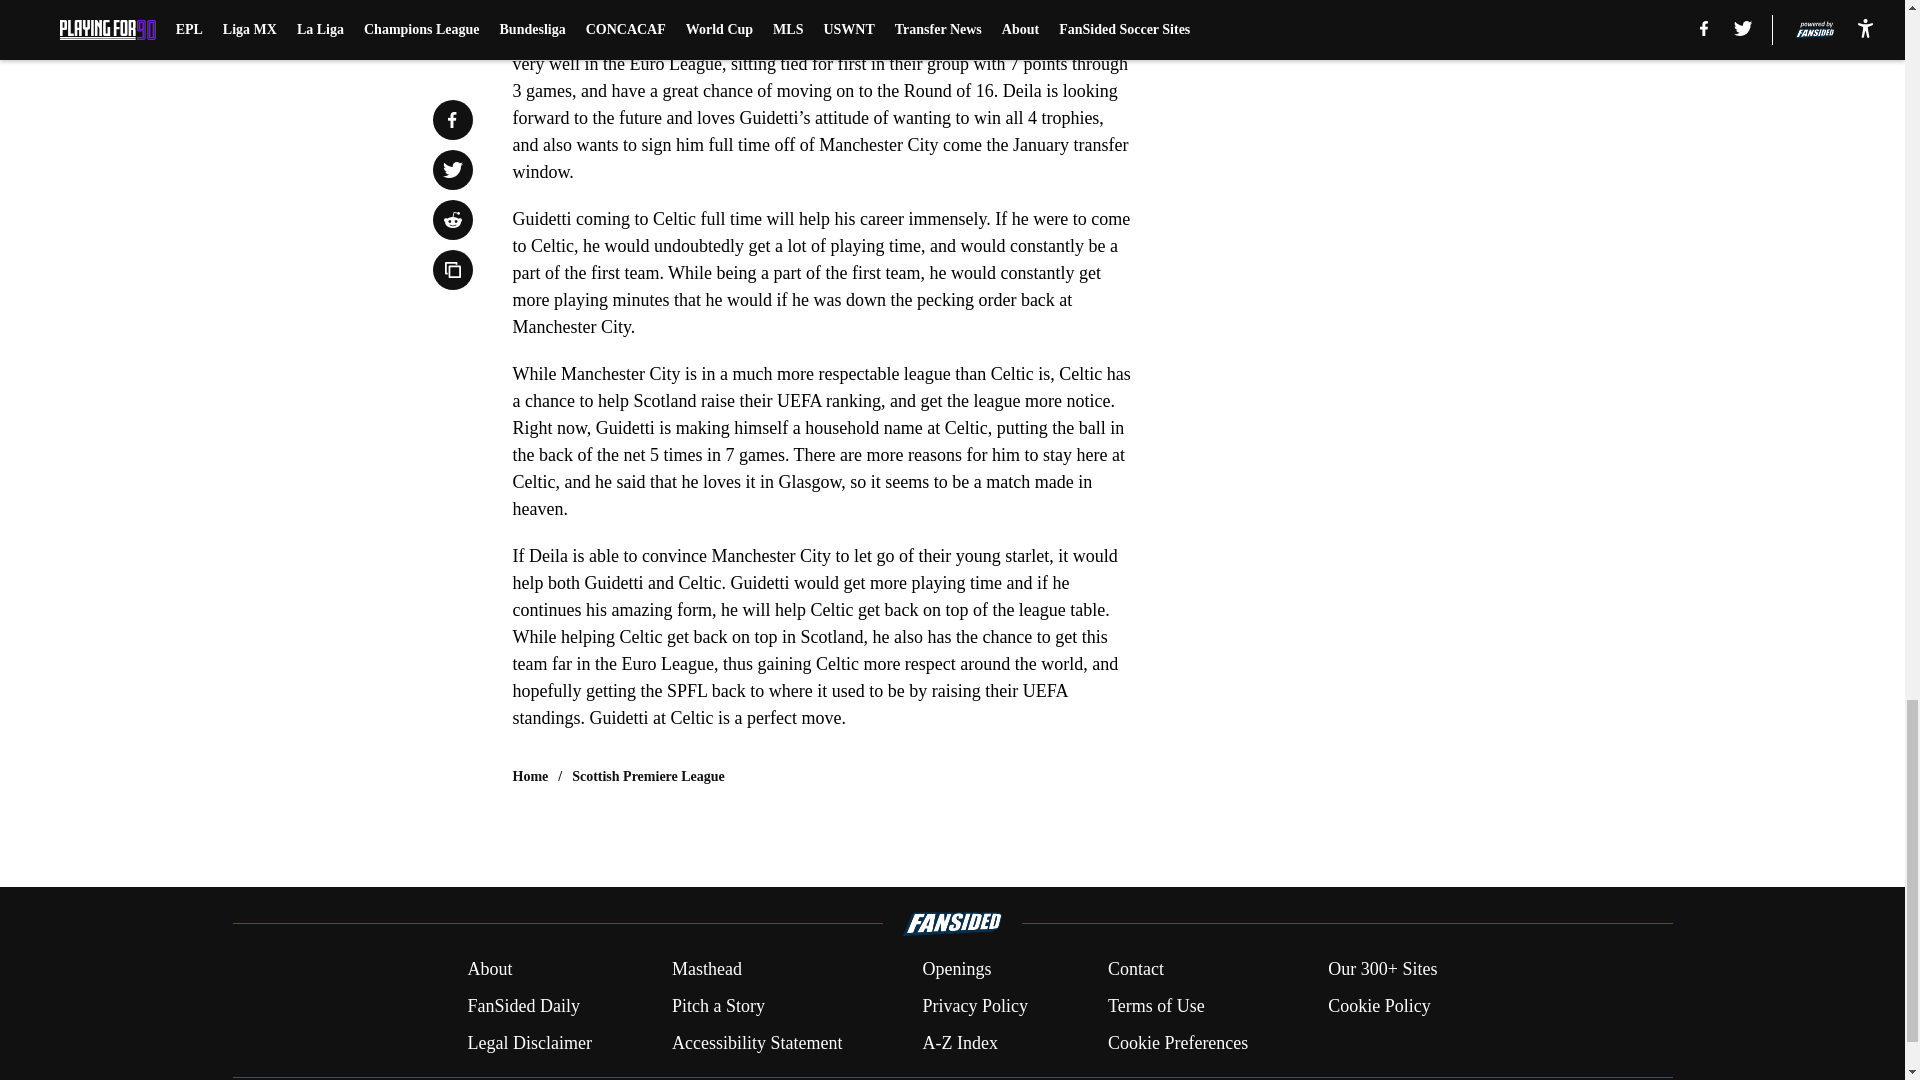 The height and width of the screenshot is (1080, 1920). Describe the element at coordinates (530, 776) in the screenshot. I see `Home` at that location.